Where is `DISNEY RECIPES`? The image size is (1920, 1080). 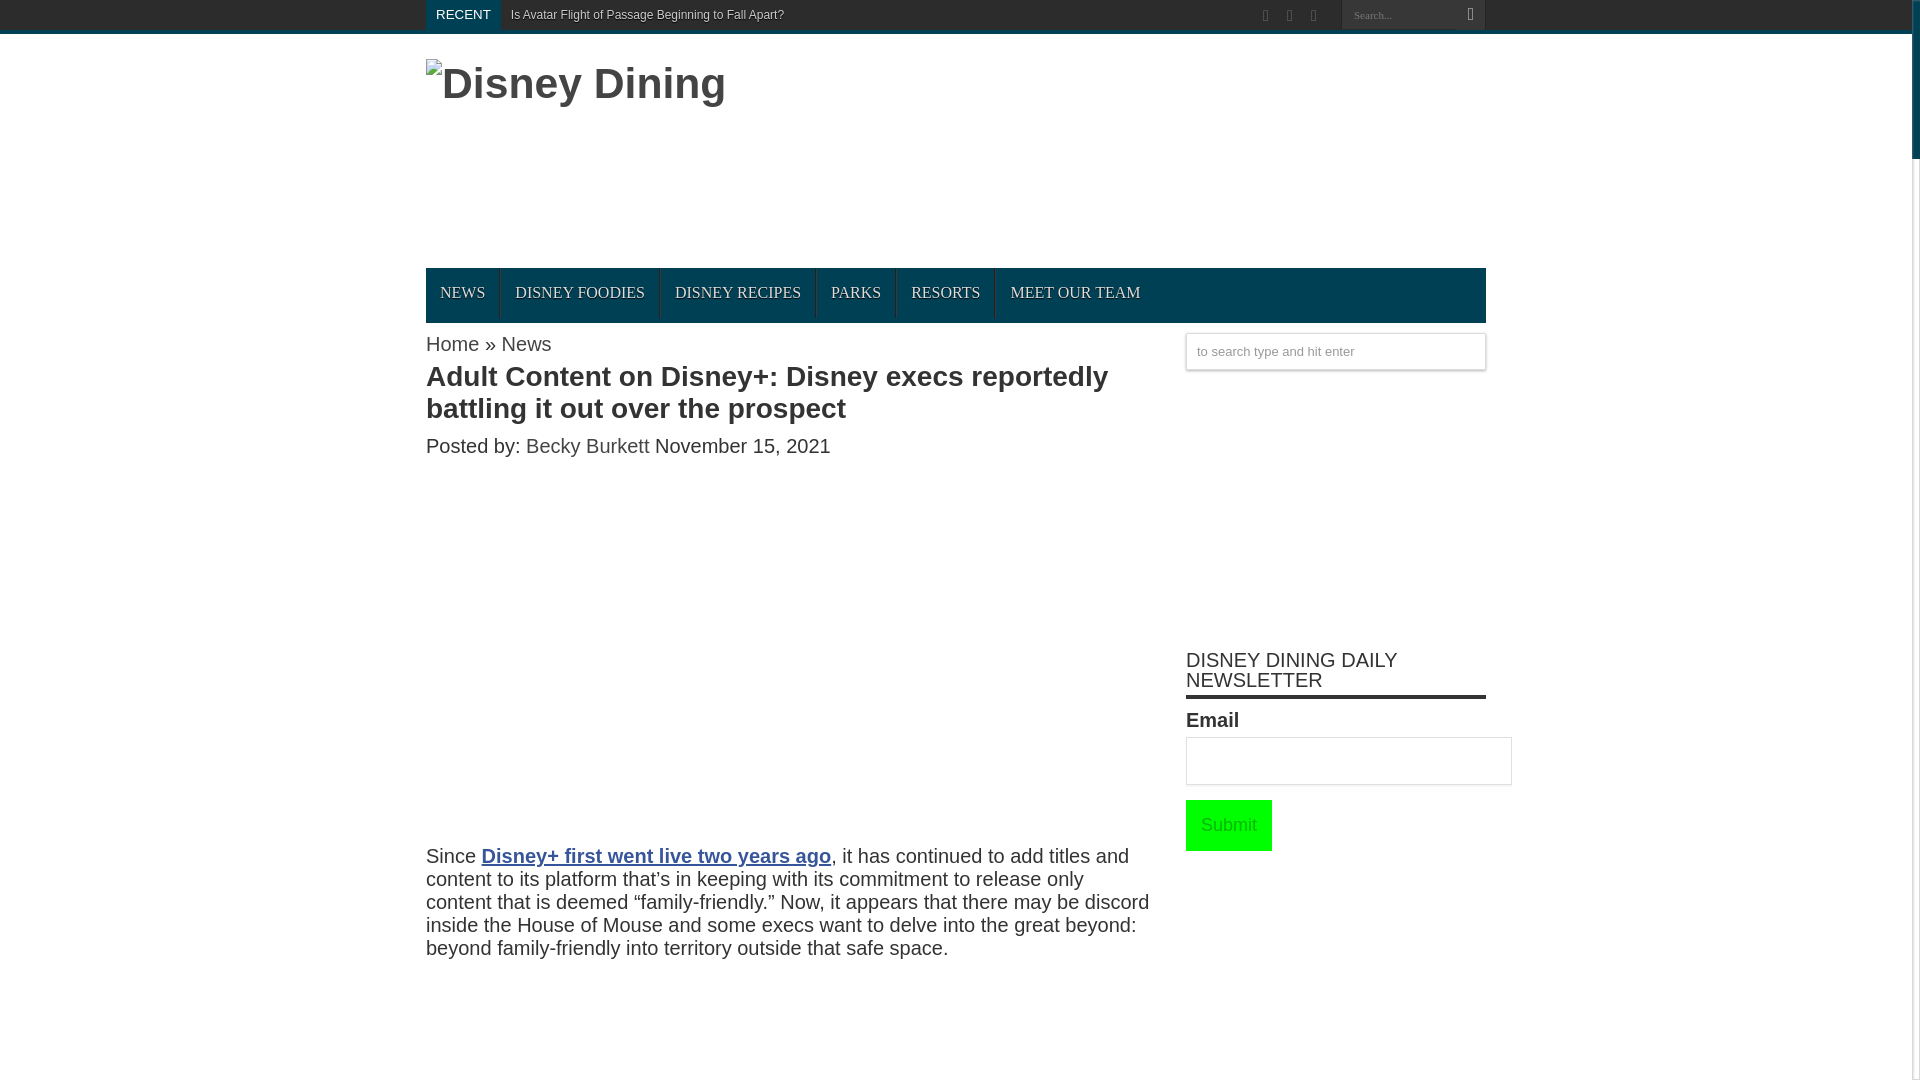 DISNEY RECIPES is located at coordinates (737, 292).